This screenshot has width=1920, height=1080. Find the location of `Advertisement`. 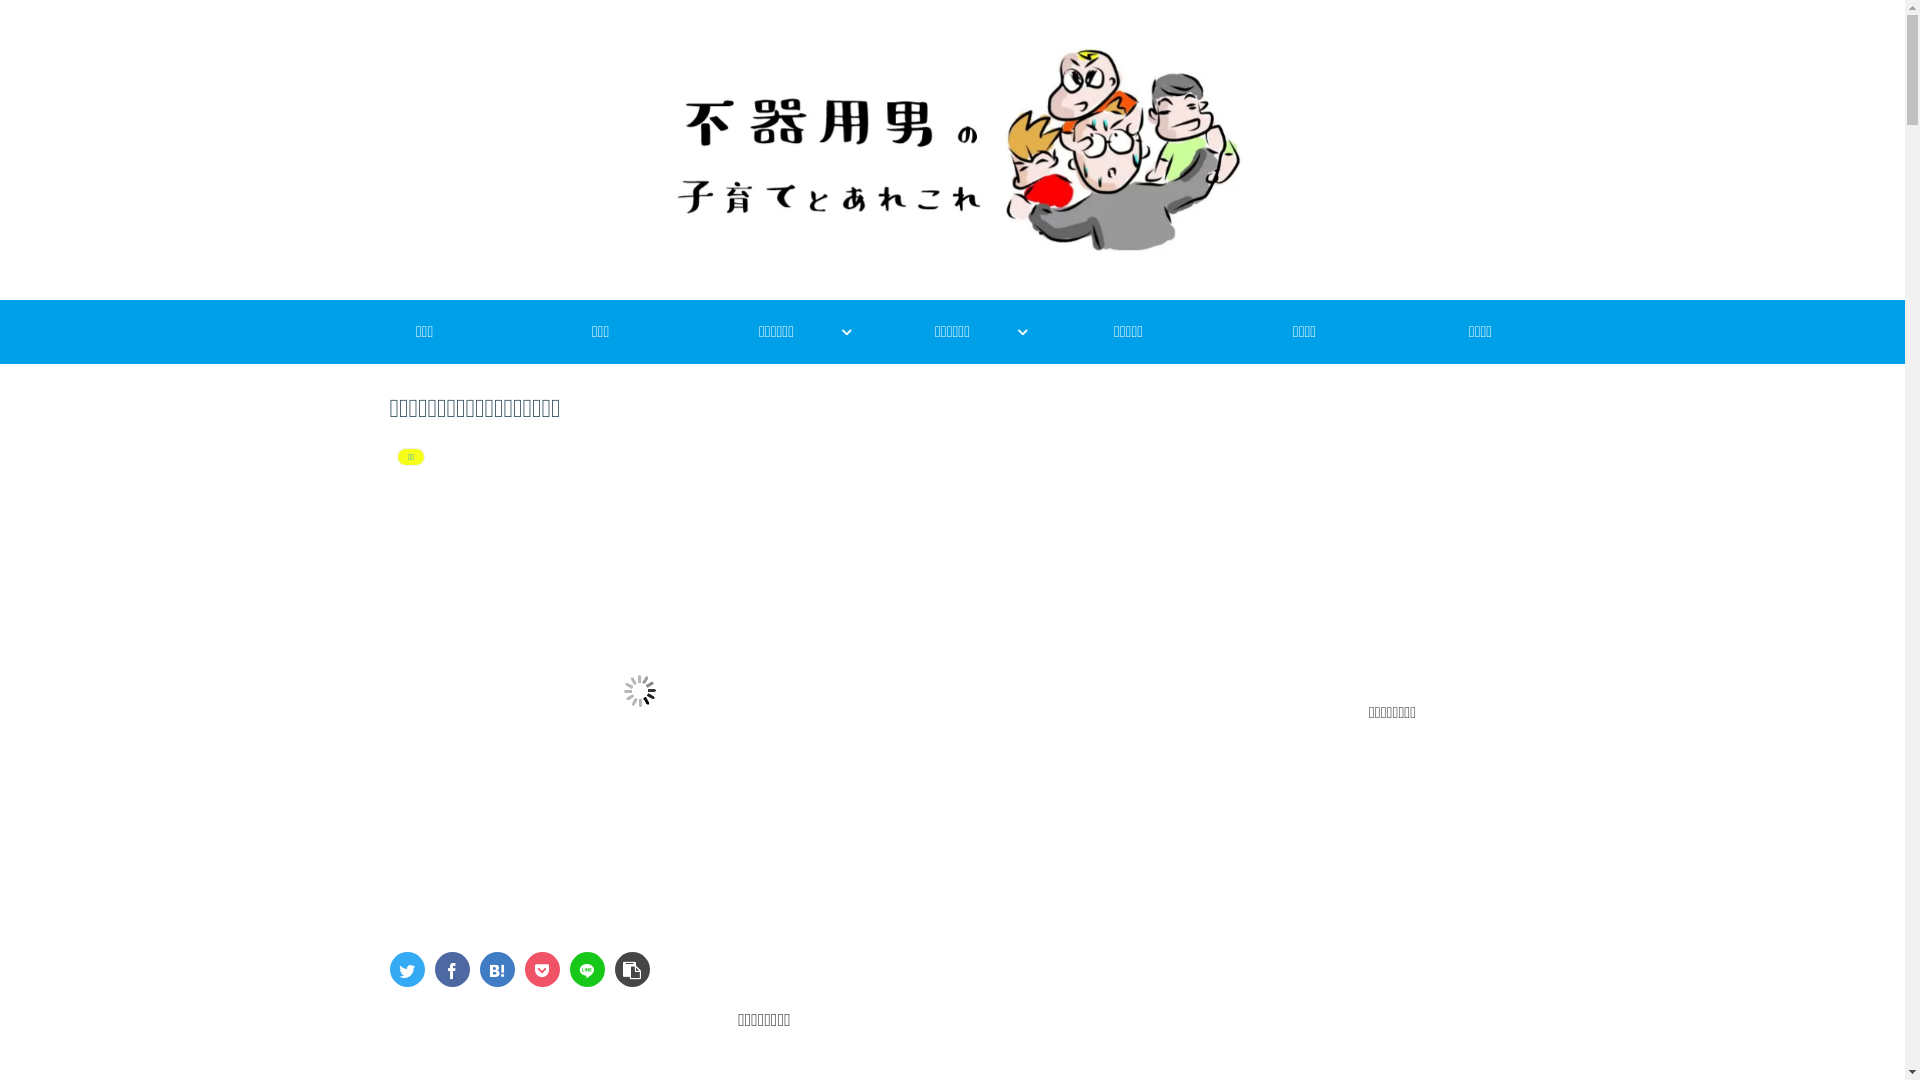

Advertisement is located at coordinates (1393, 529).